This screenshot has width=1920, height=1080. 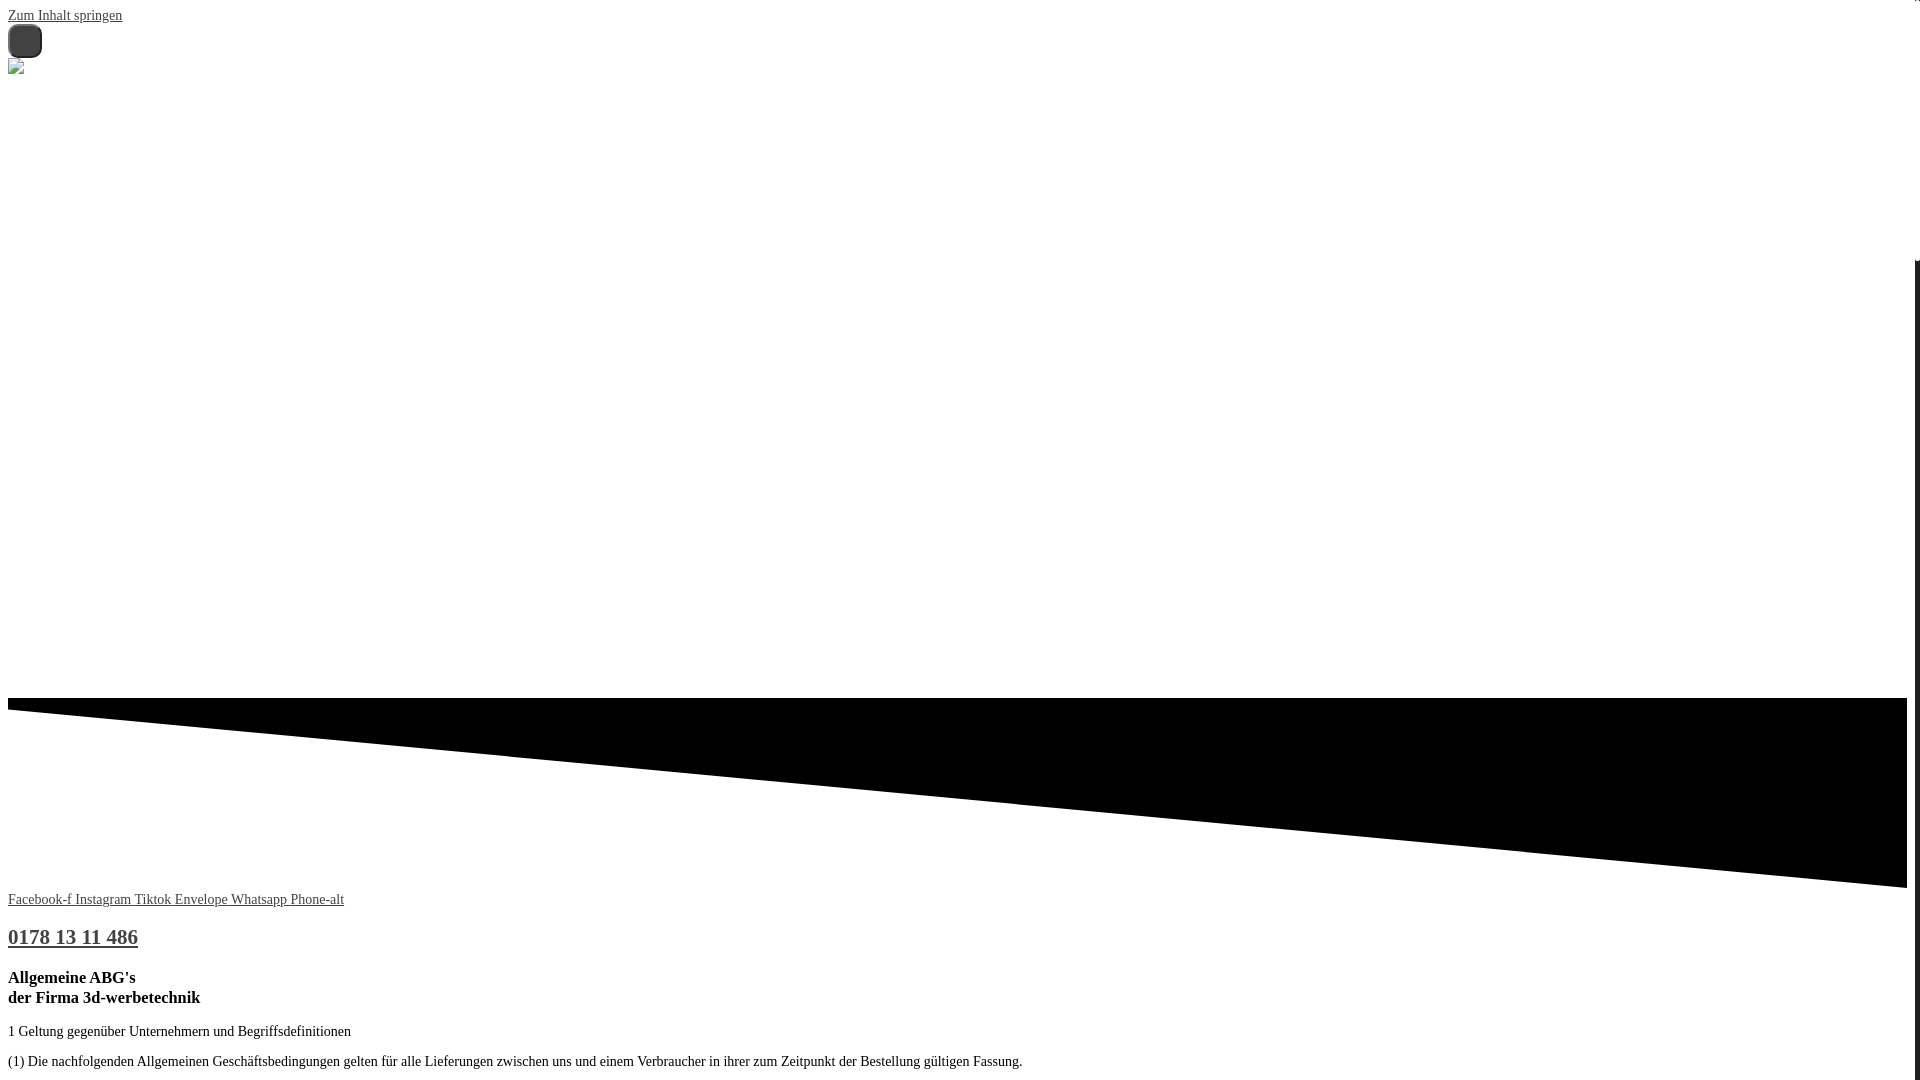 I want to click on Satinierung, so click(x=200, y=240).